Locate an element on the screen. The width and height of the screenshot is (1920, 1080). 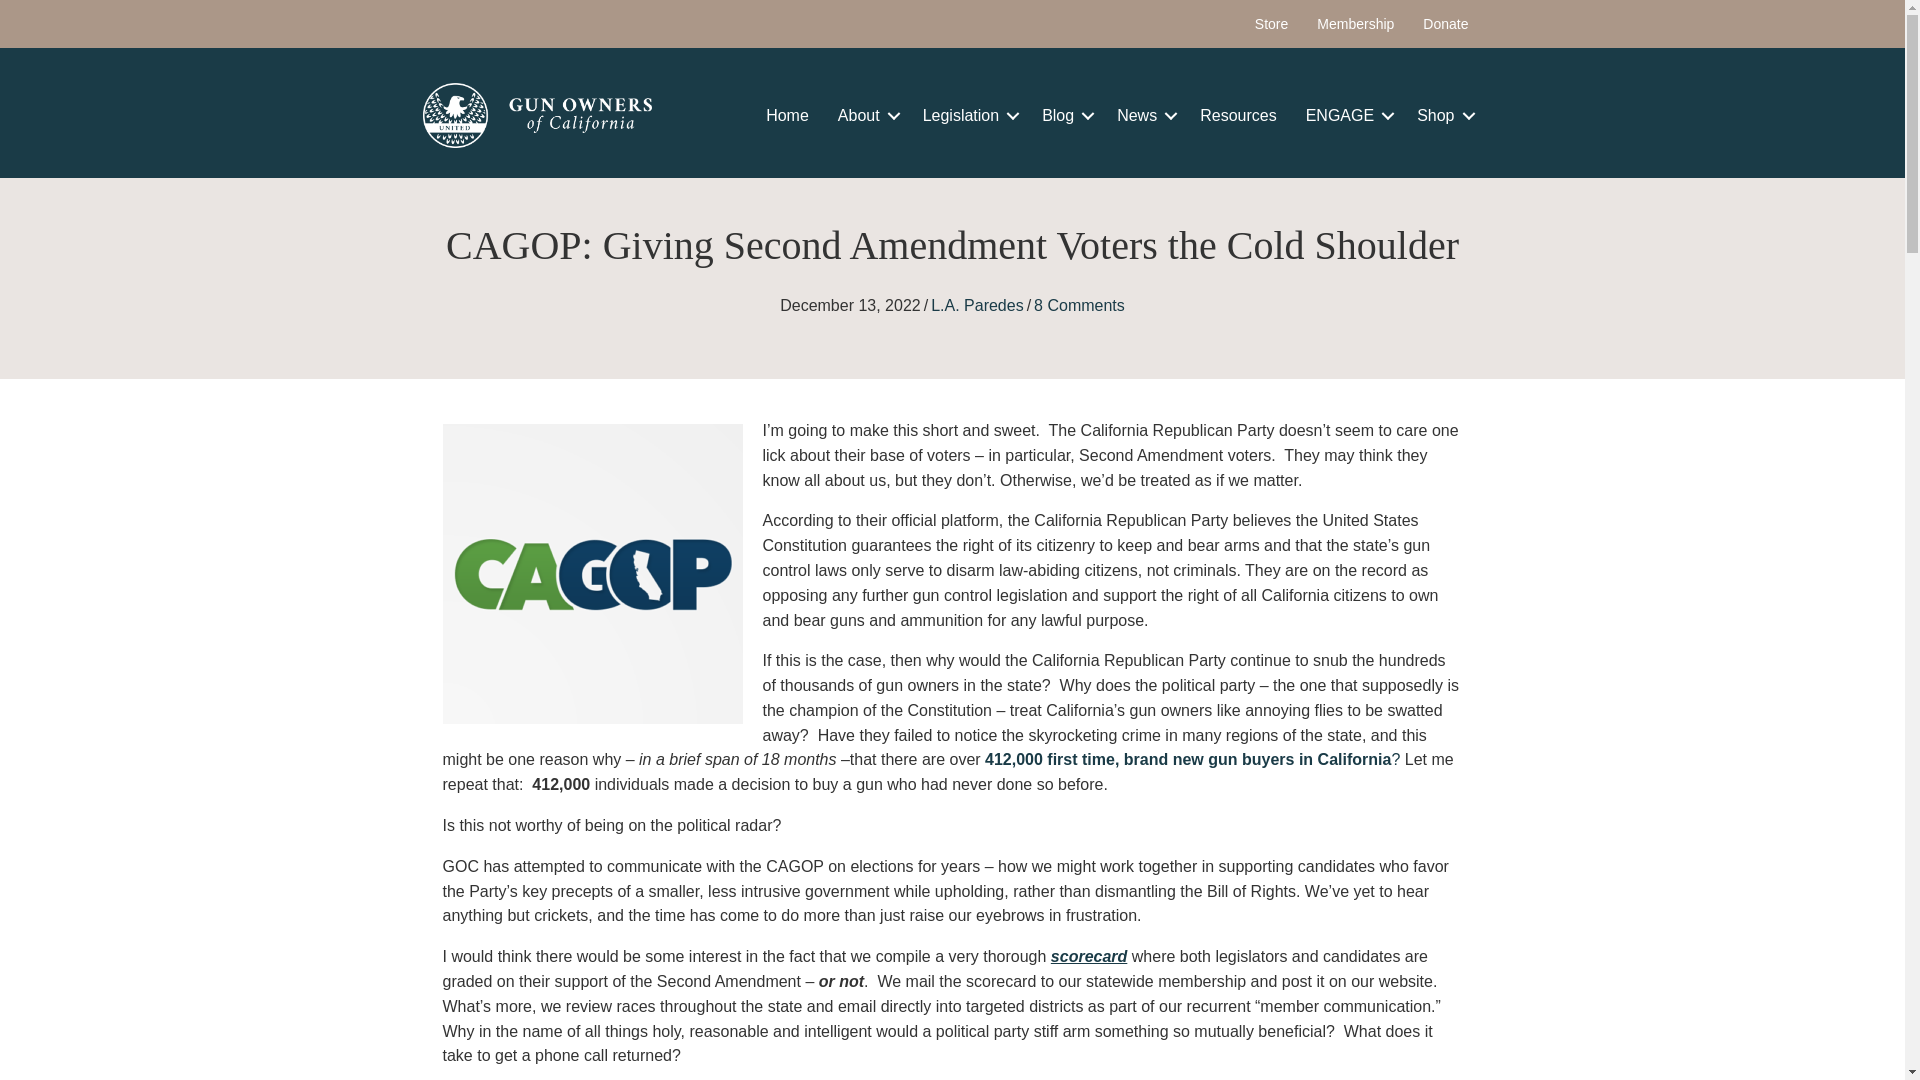
Donate is located at coordinates (1446, 24).